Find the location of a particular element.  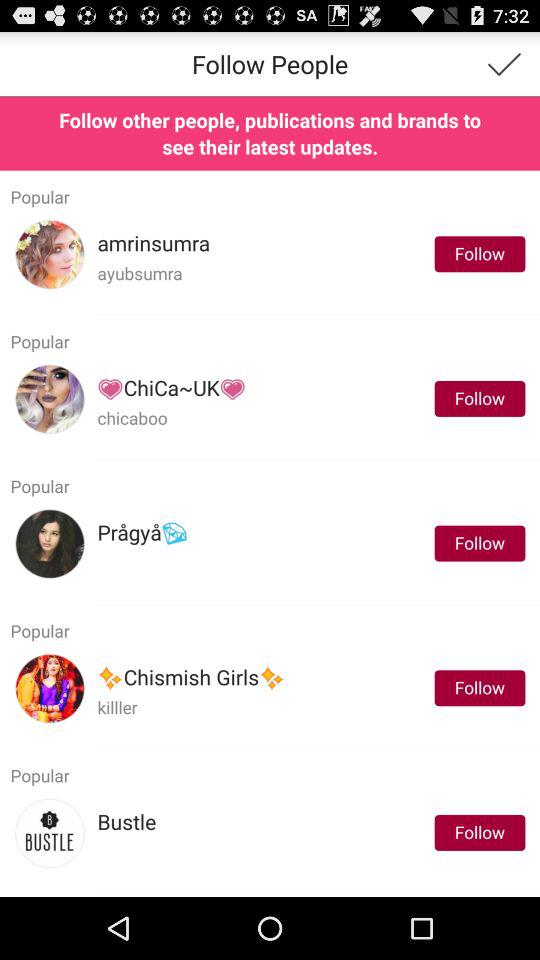

tap app to the left of follow is located at coordinates (172, 388).